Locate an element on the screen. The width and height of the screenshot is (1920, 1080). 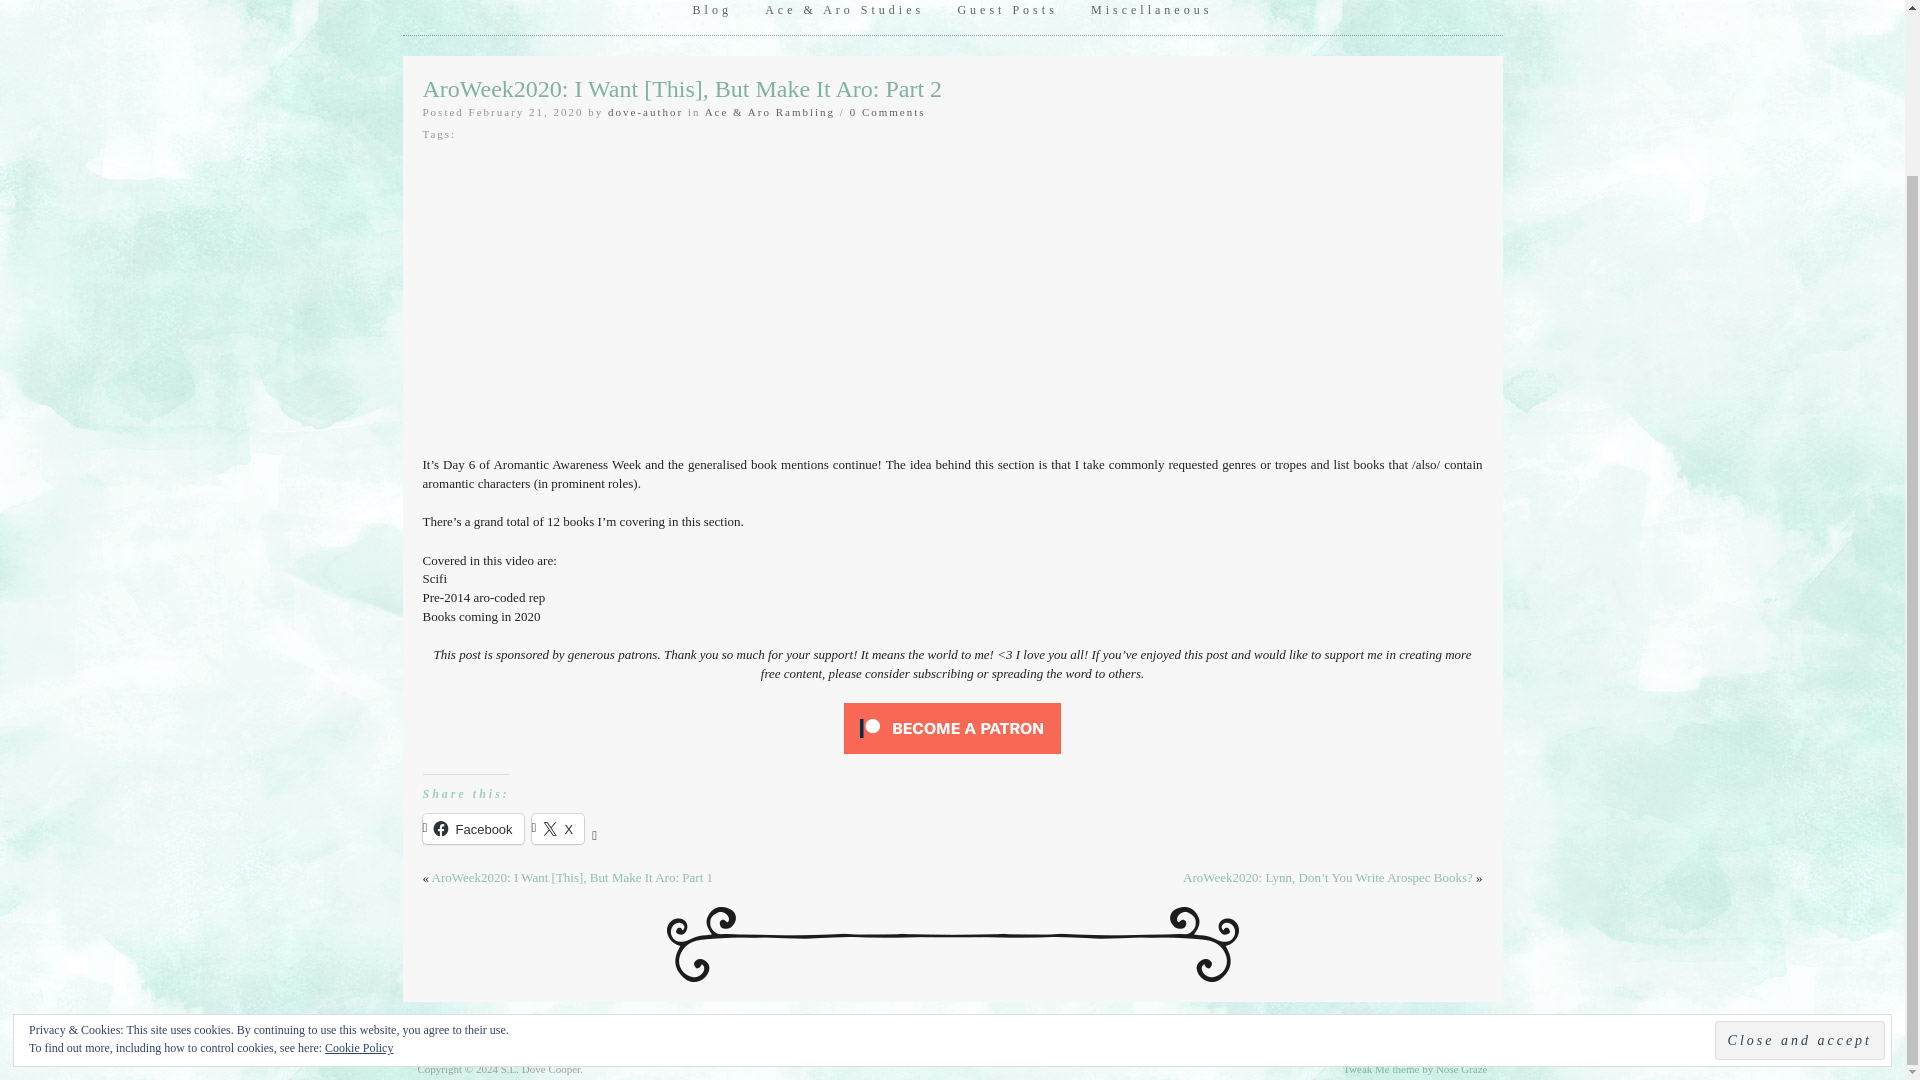
Tweak Me theme is located at coordinates (1380, 1068).